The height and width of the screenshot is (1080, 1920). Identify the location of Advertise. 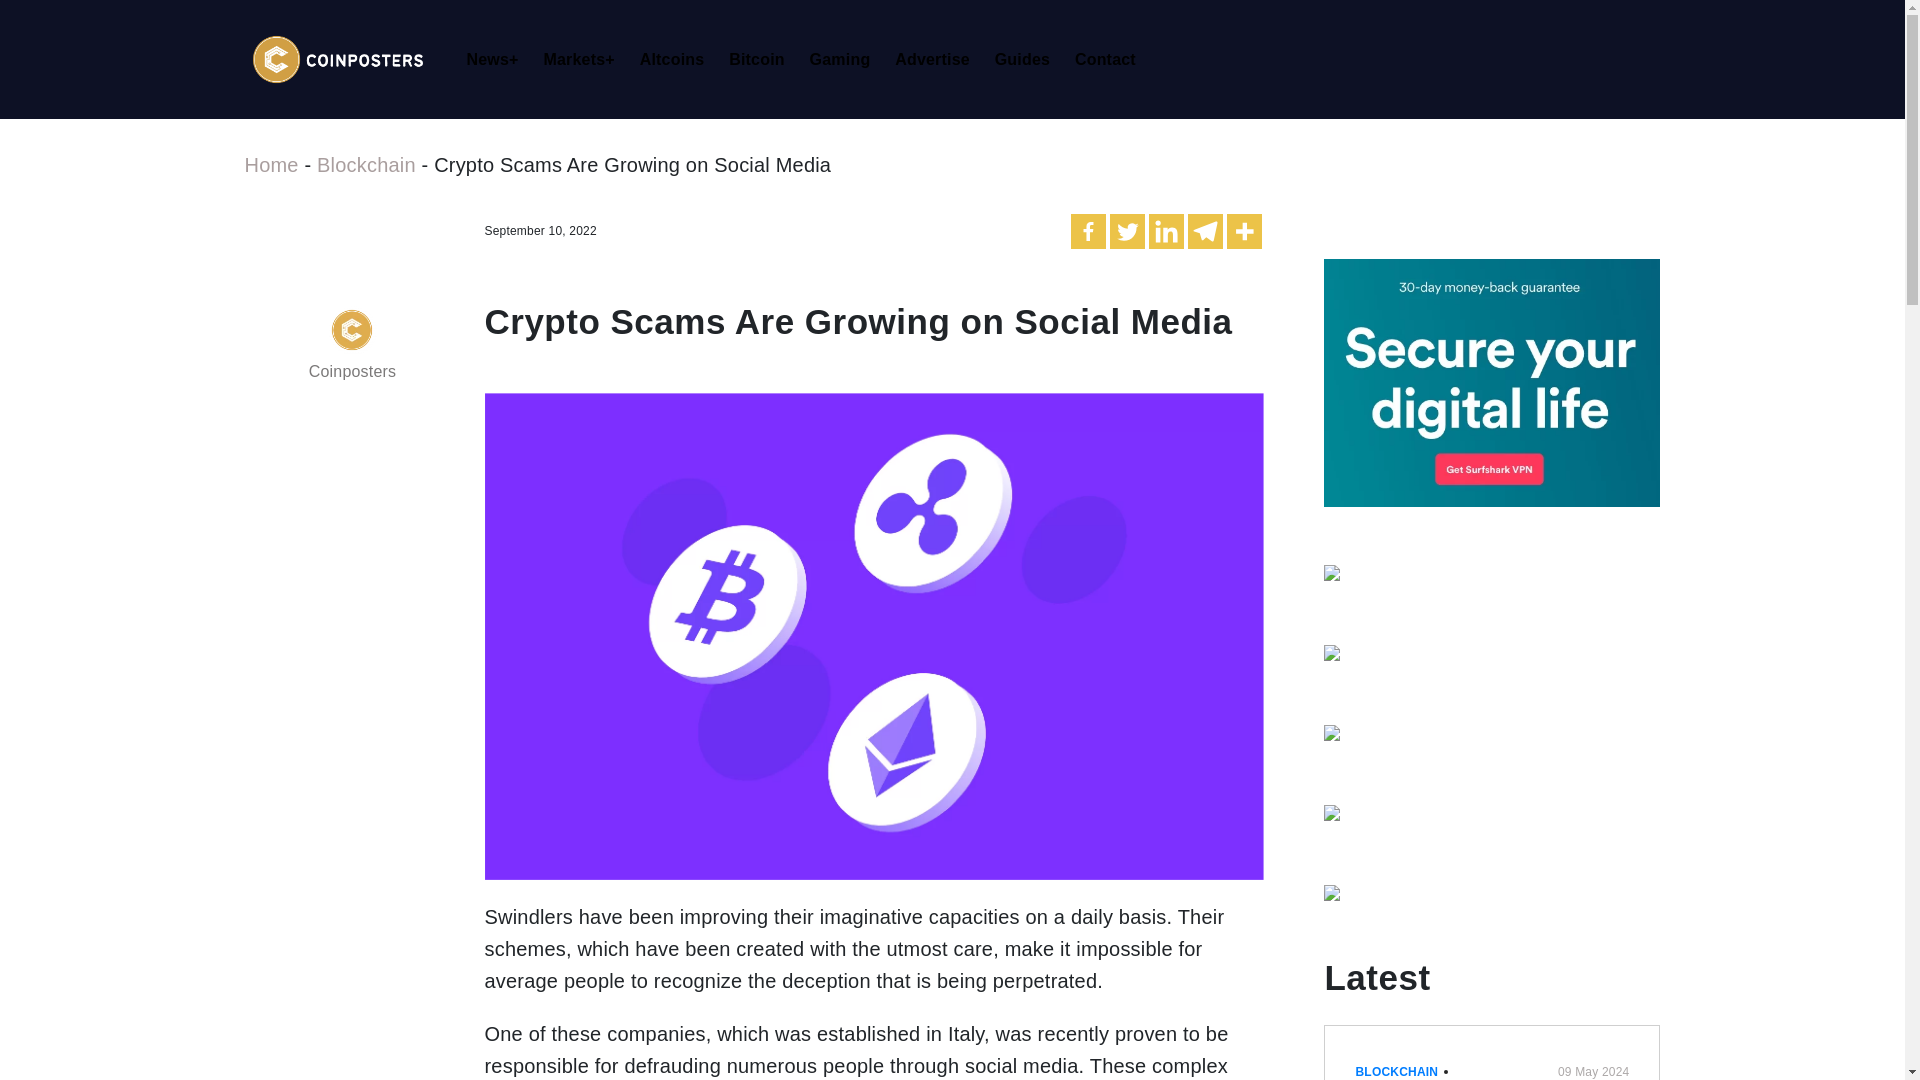
(938, 60).